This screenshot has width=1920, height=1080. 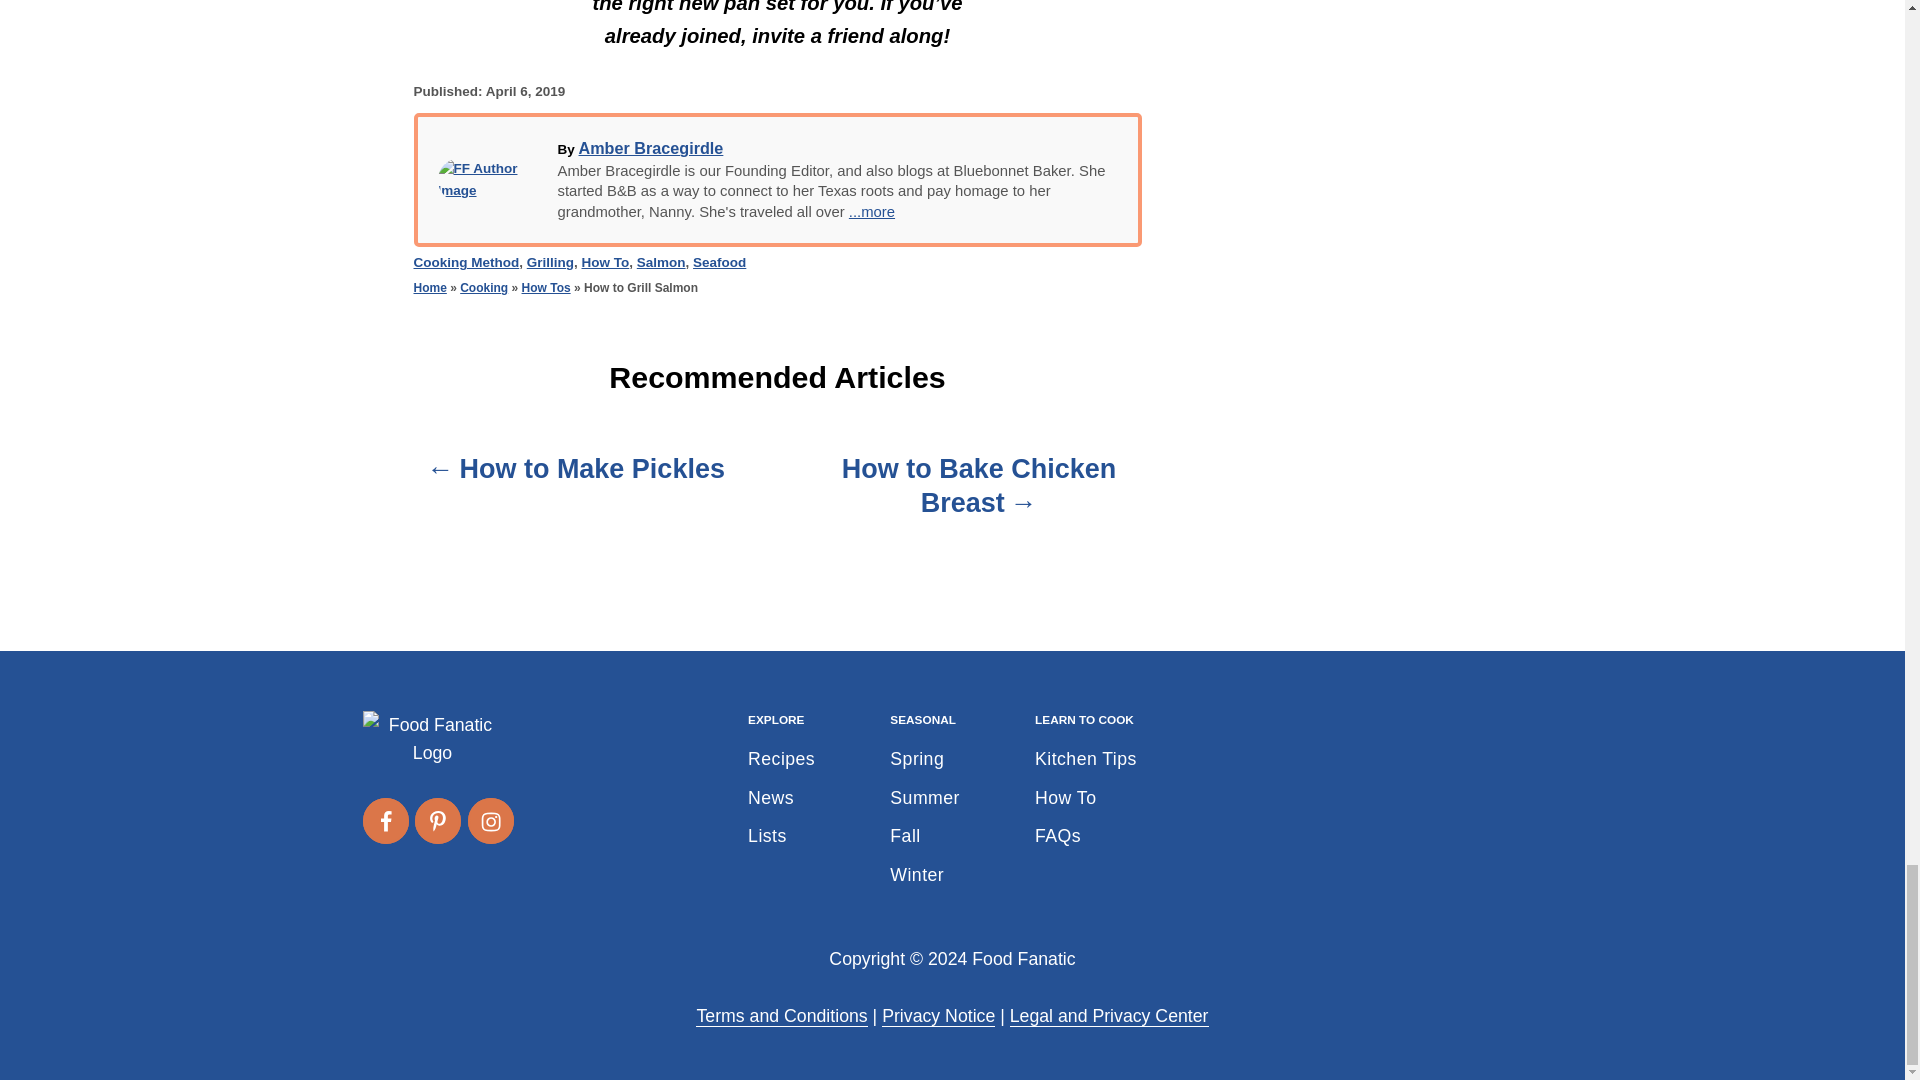 What do you see at coordinates (437, 820) in the screenshot?
I see `Follow on Pinterest` at bounding box center [437, 820].